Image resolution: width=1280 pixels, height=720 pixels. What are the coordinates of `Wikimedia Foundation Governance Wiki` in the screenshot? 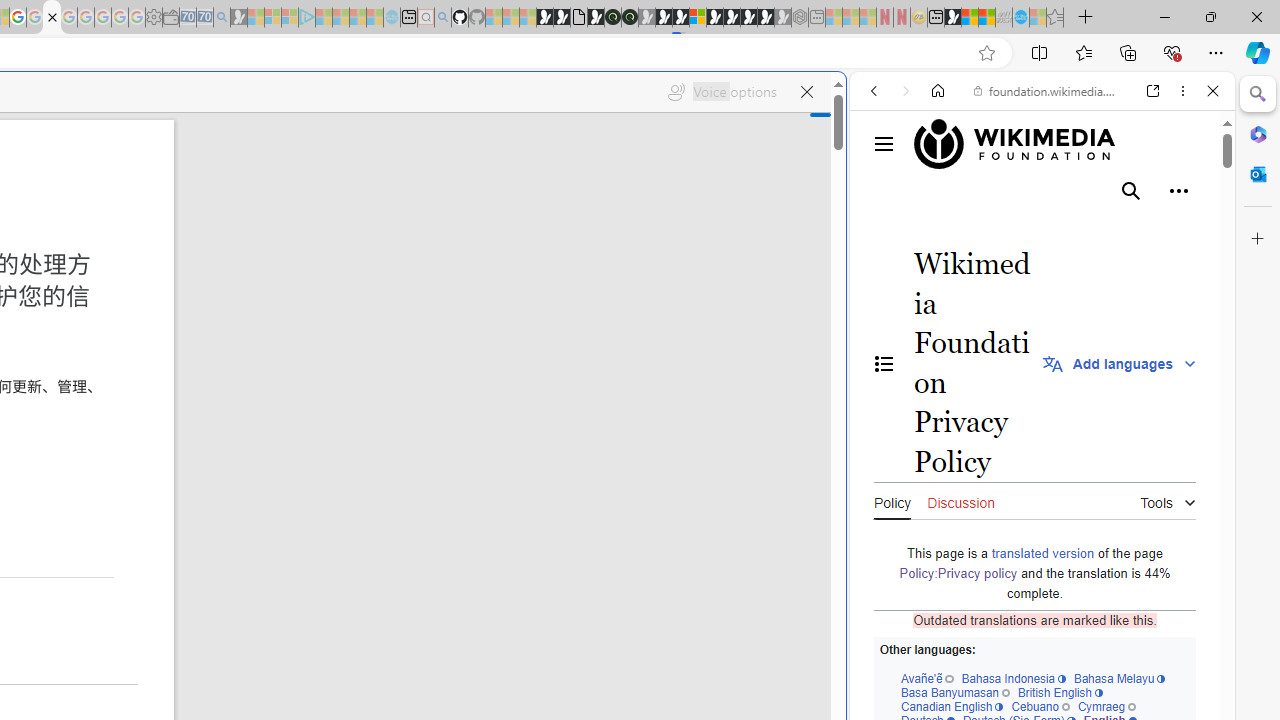 It's located at (1024, 144).